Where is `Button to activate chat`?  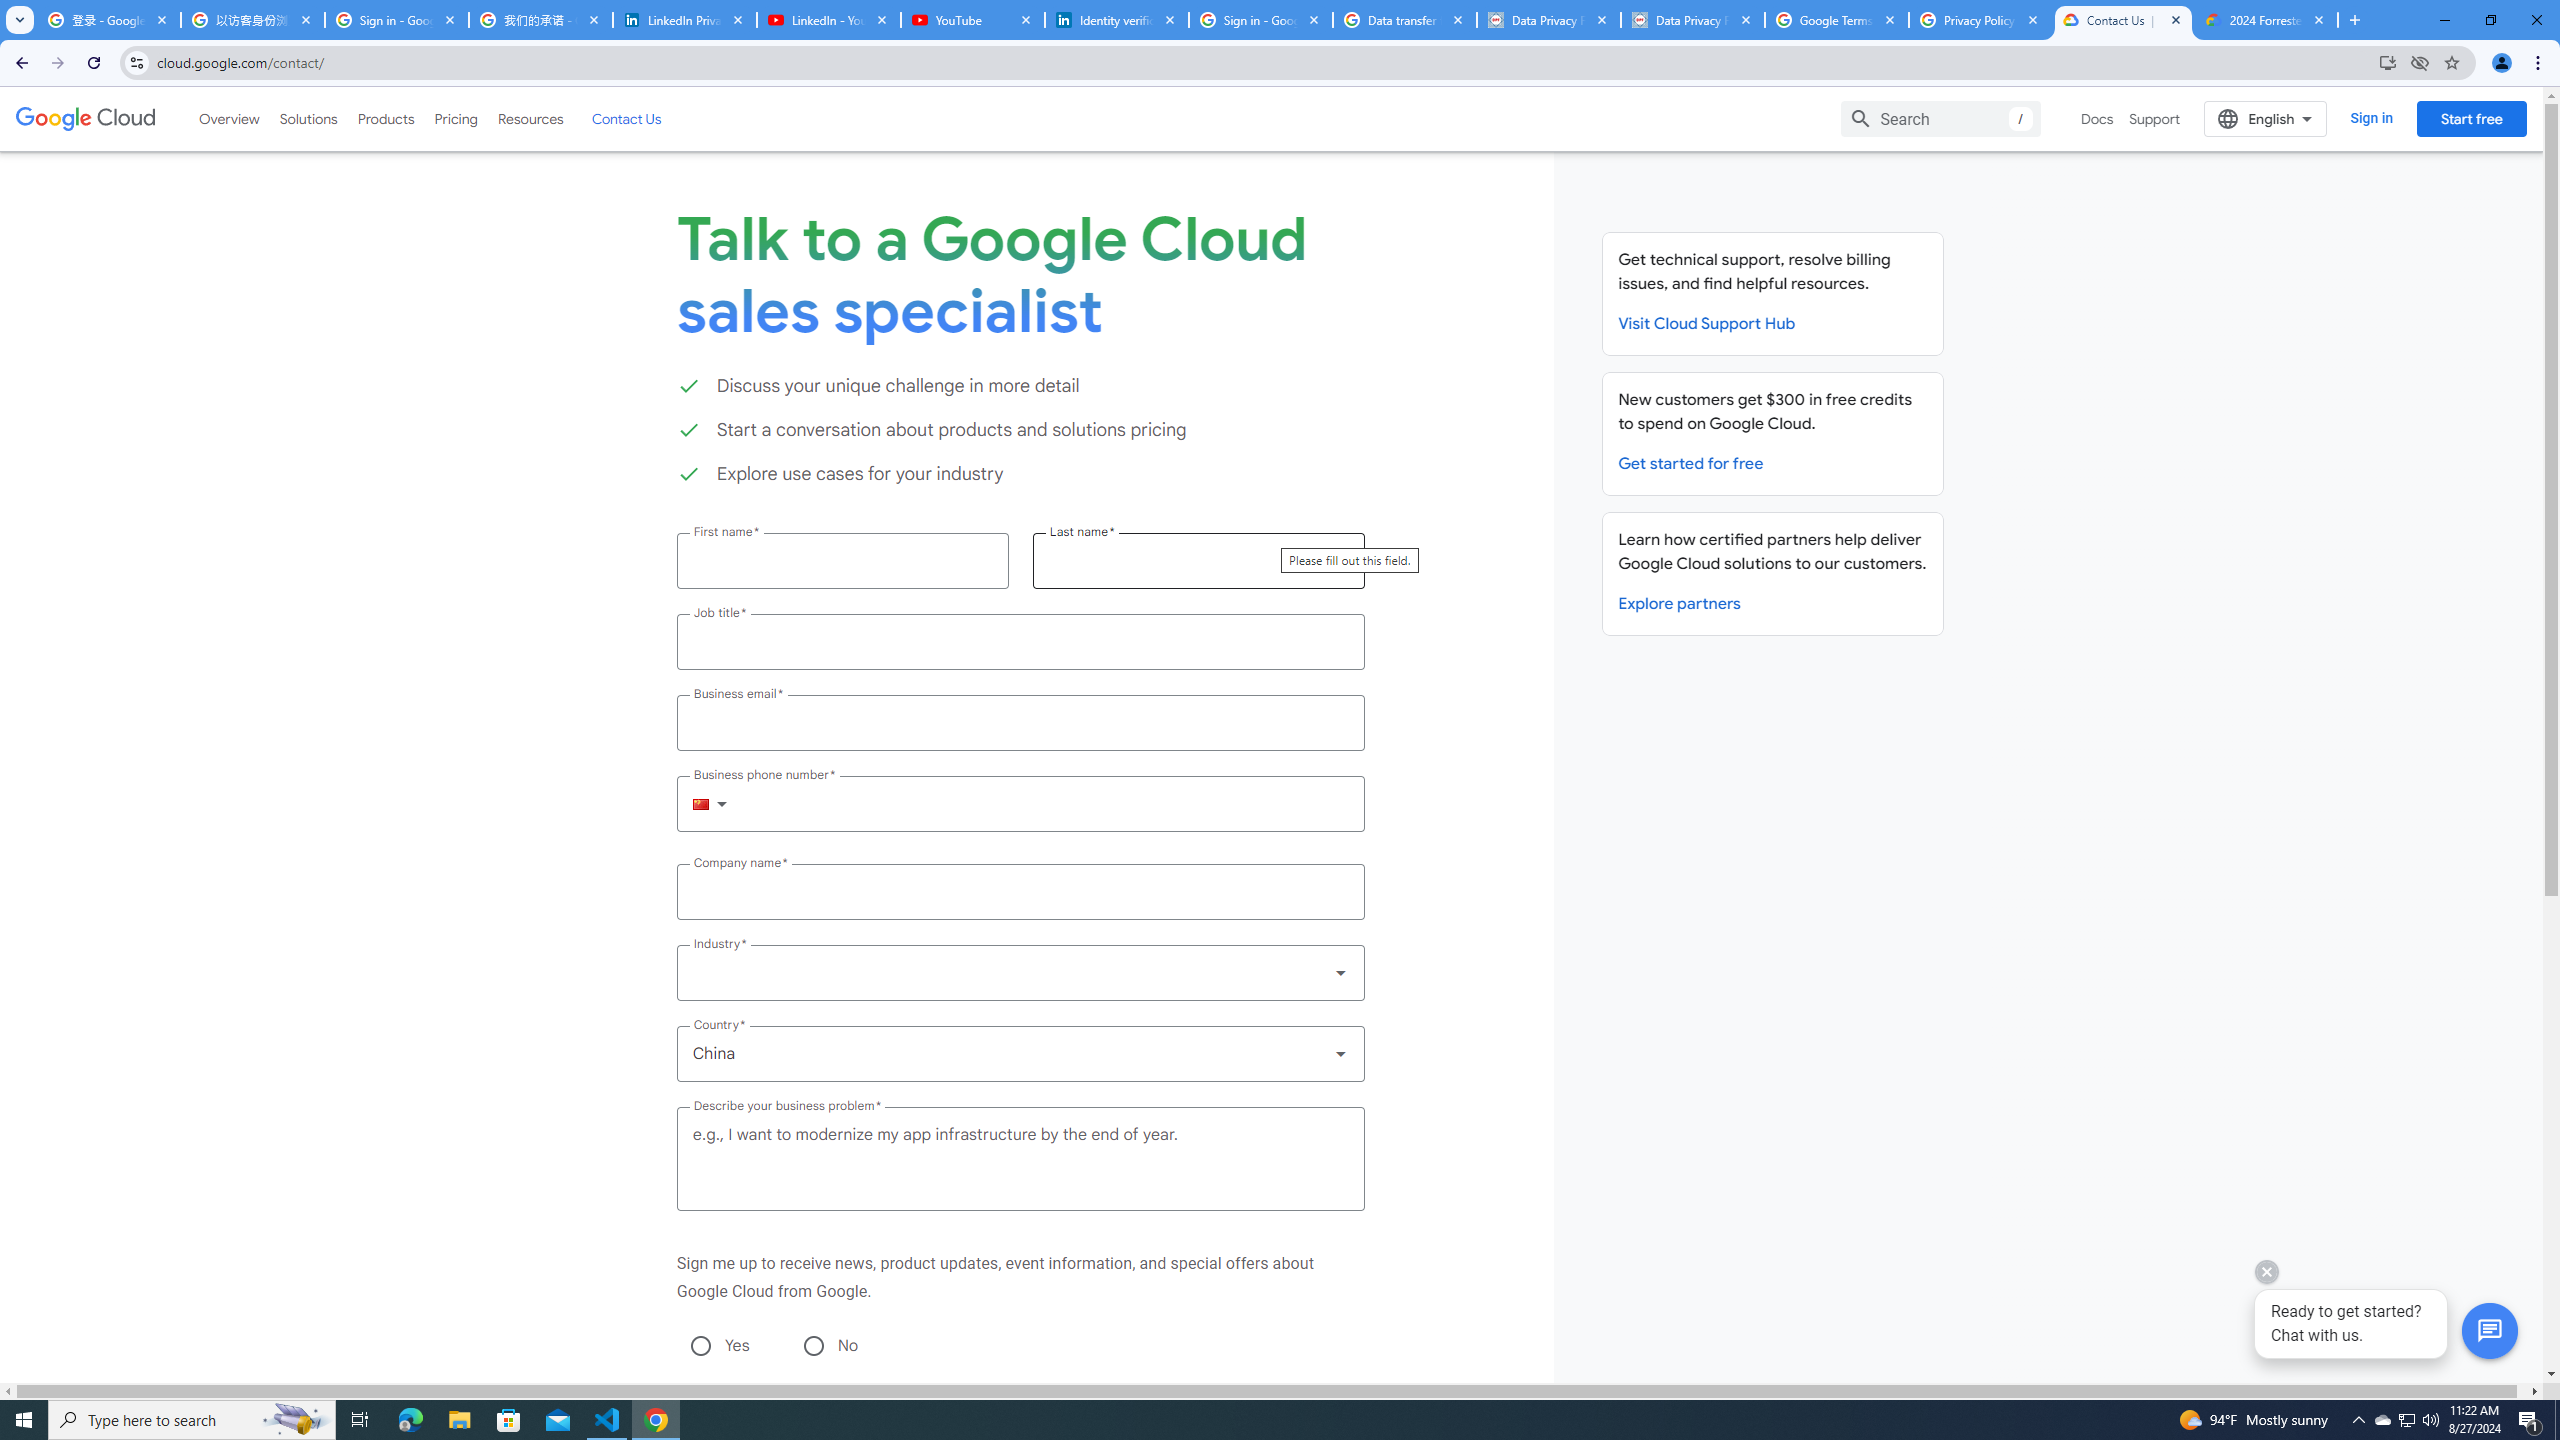 Button to activate chat is located at coordinates (2490, 1331).